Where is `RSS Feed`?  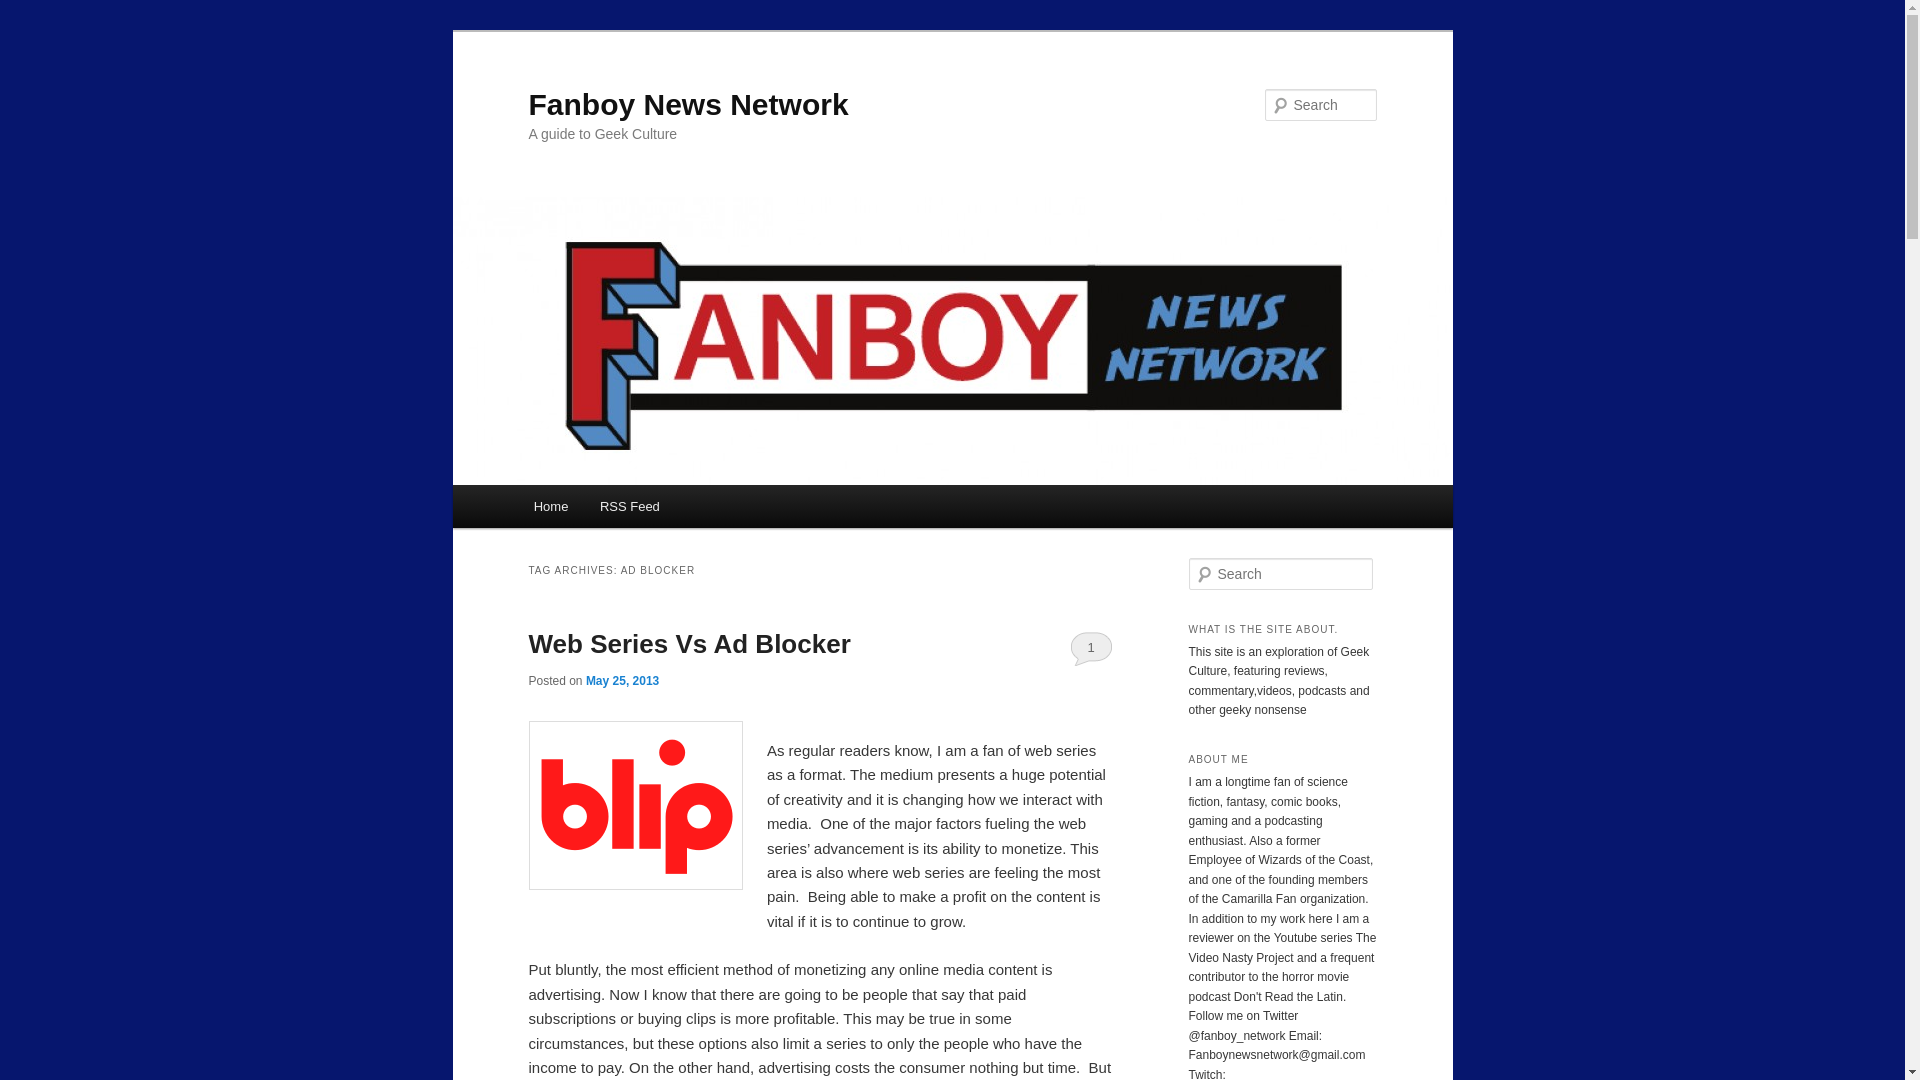
RSS Feed is located at coordinates (629, 506).